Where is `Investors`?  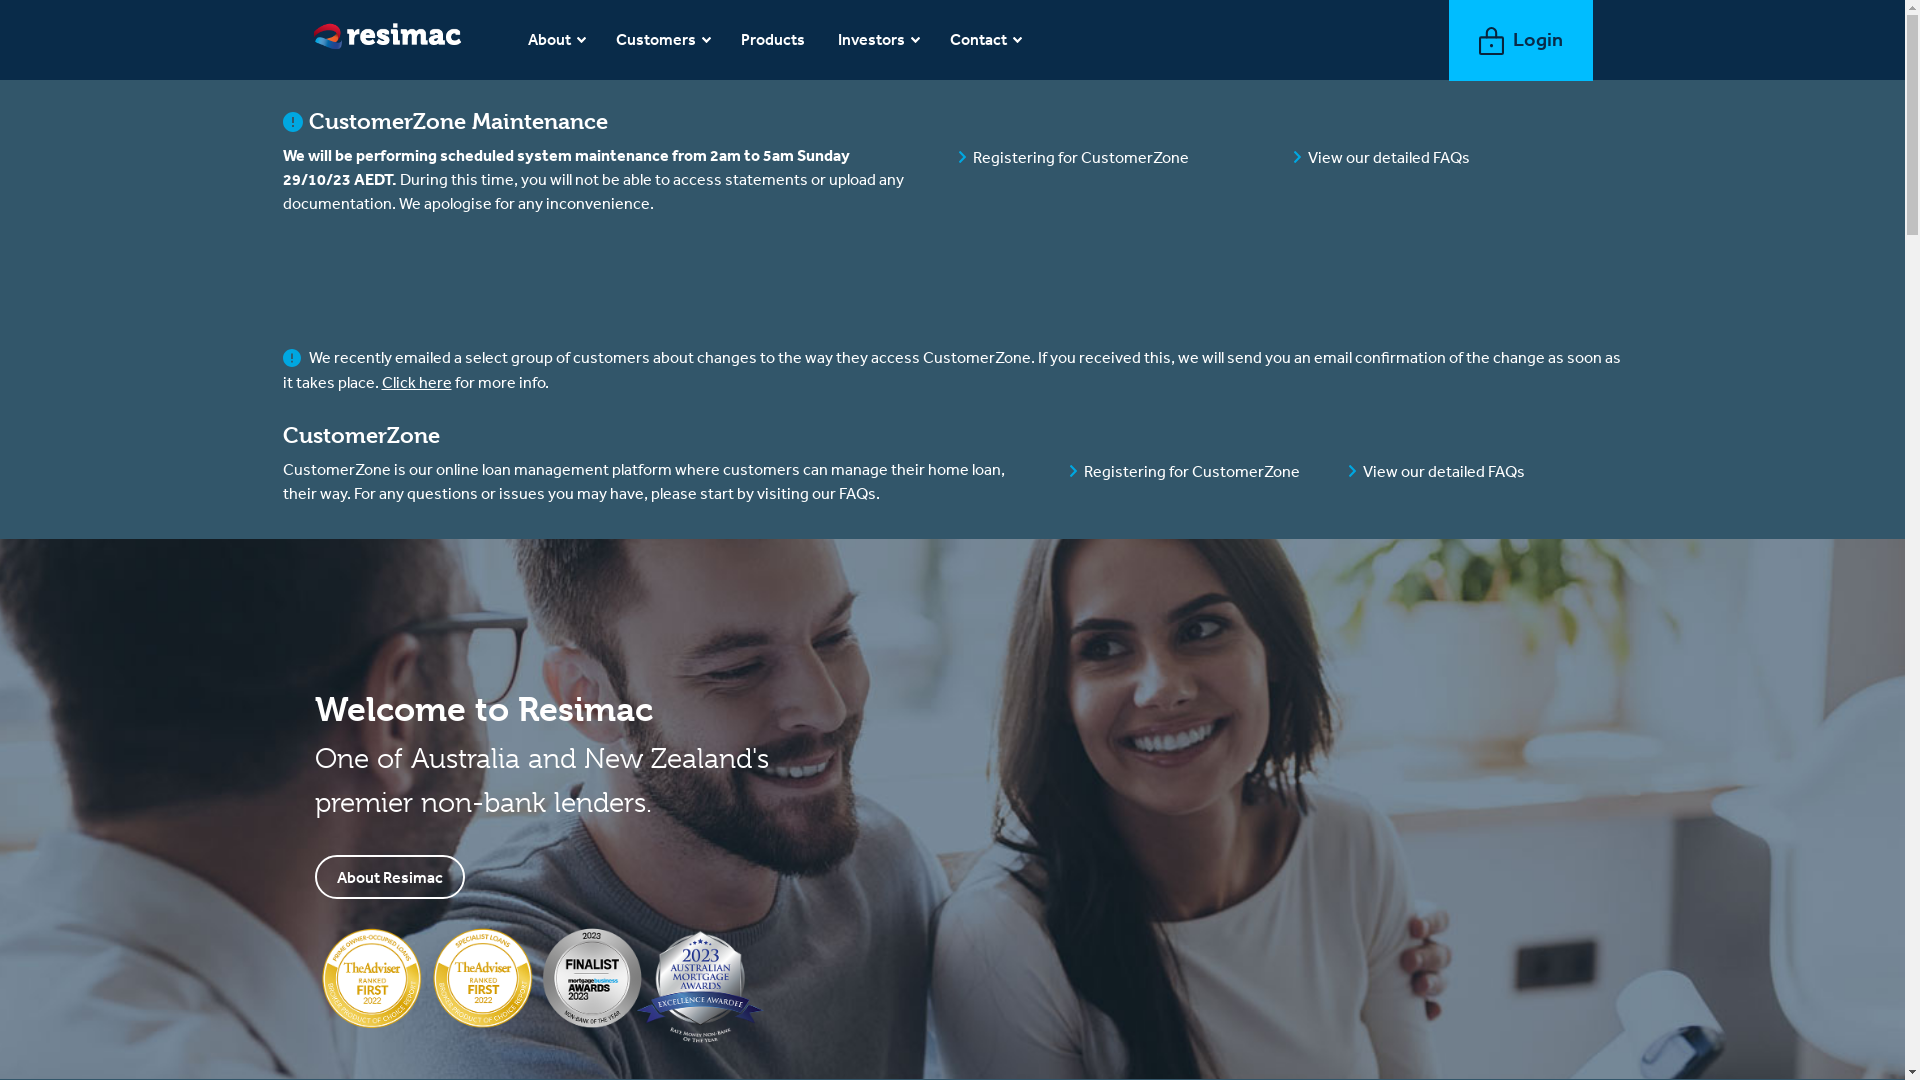 Investors is located at coordinates (879, 40).